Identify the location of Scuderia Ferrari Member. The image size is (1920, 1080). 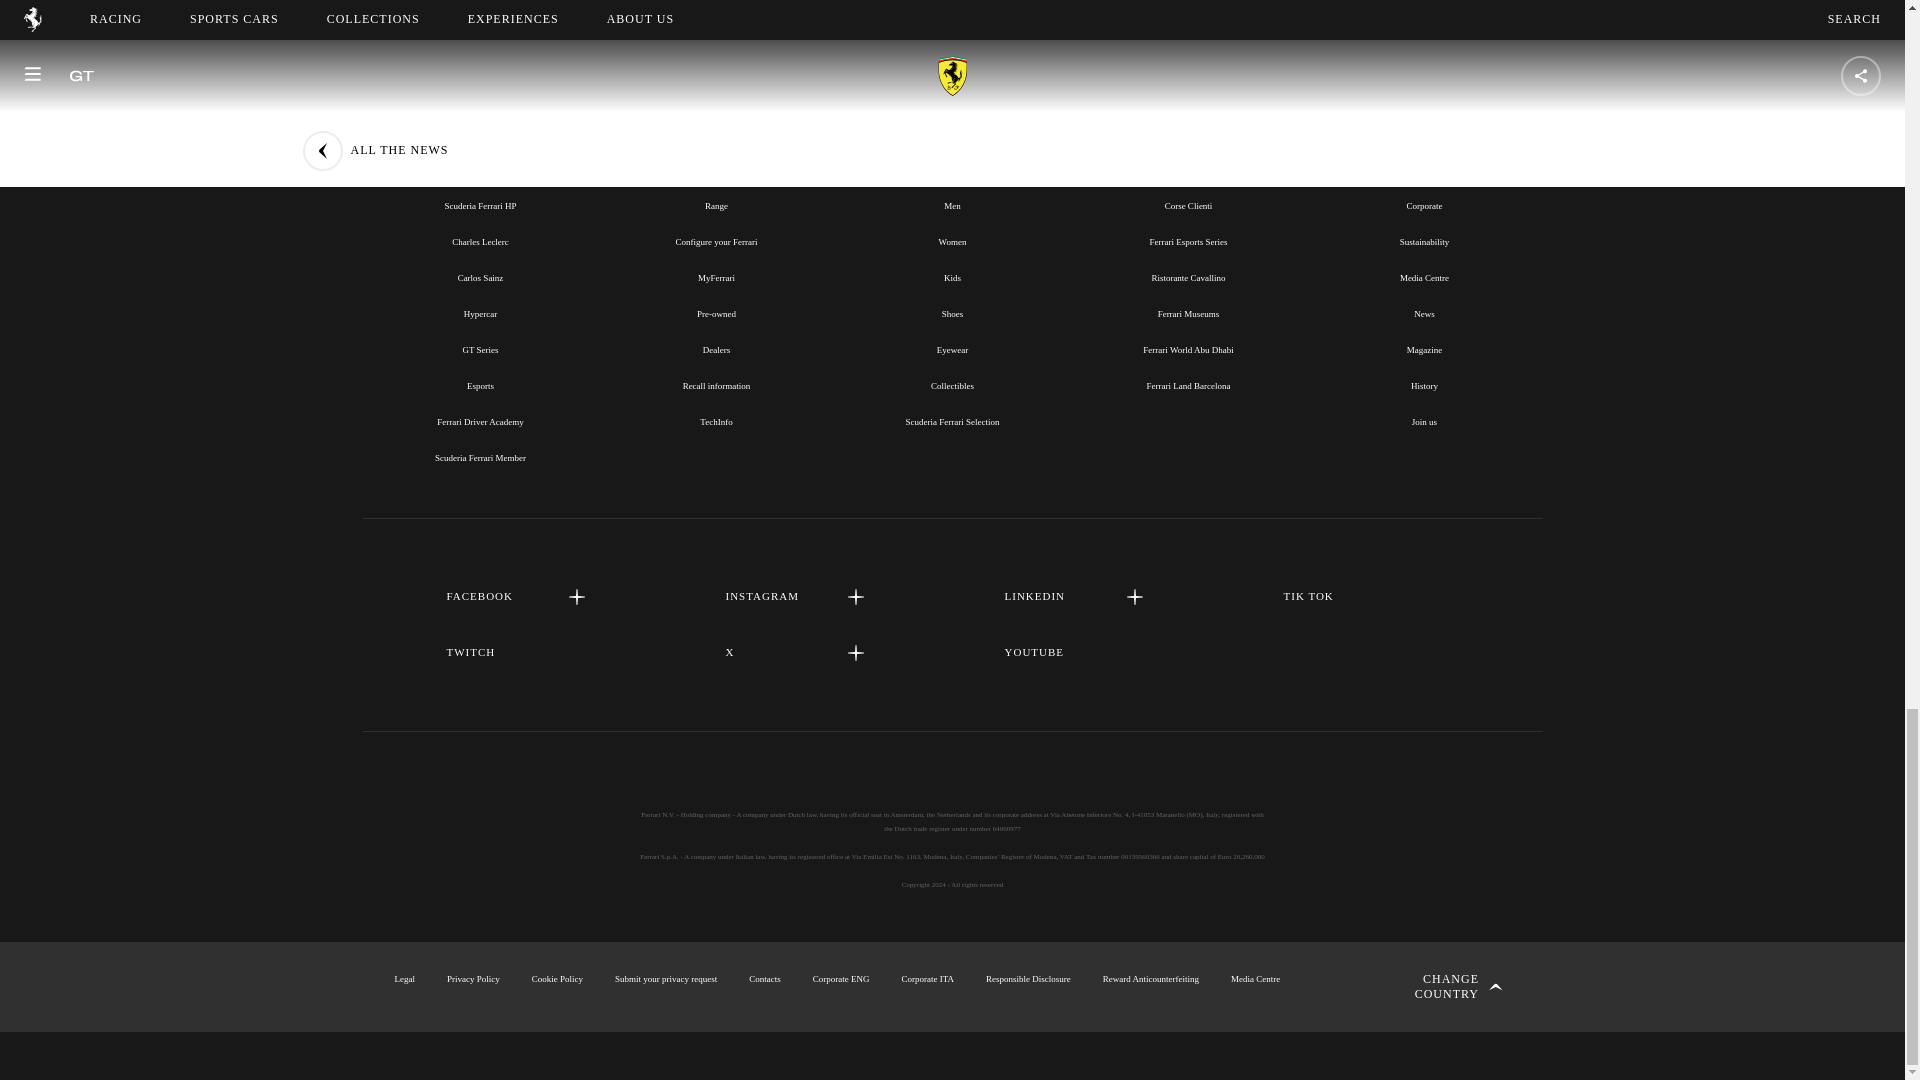
(480, 458).